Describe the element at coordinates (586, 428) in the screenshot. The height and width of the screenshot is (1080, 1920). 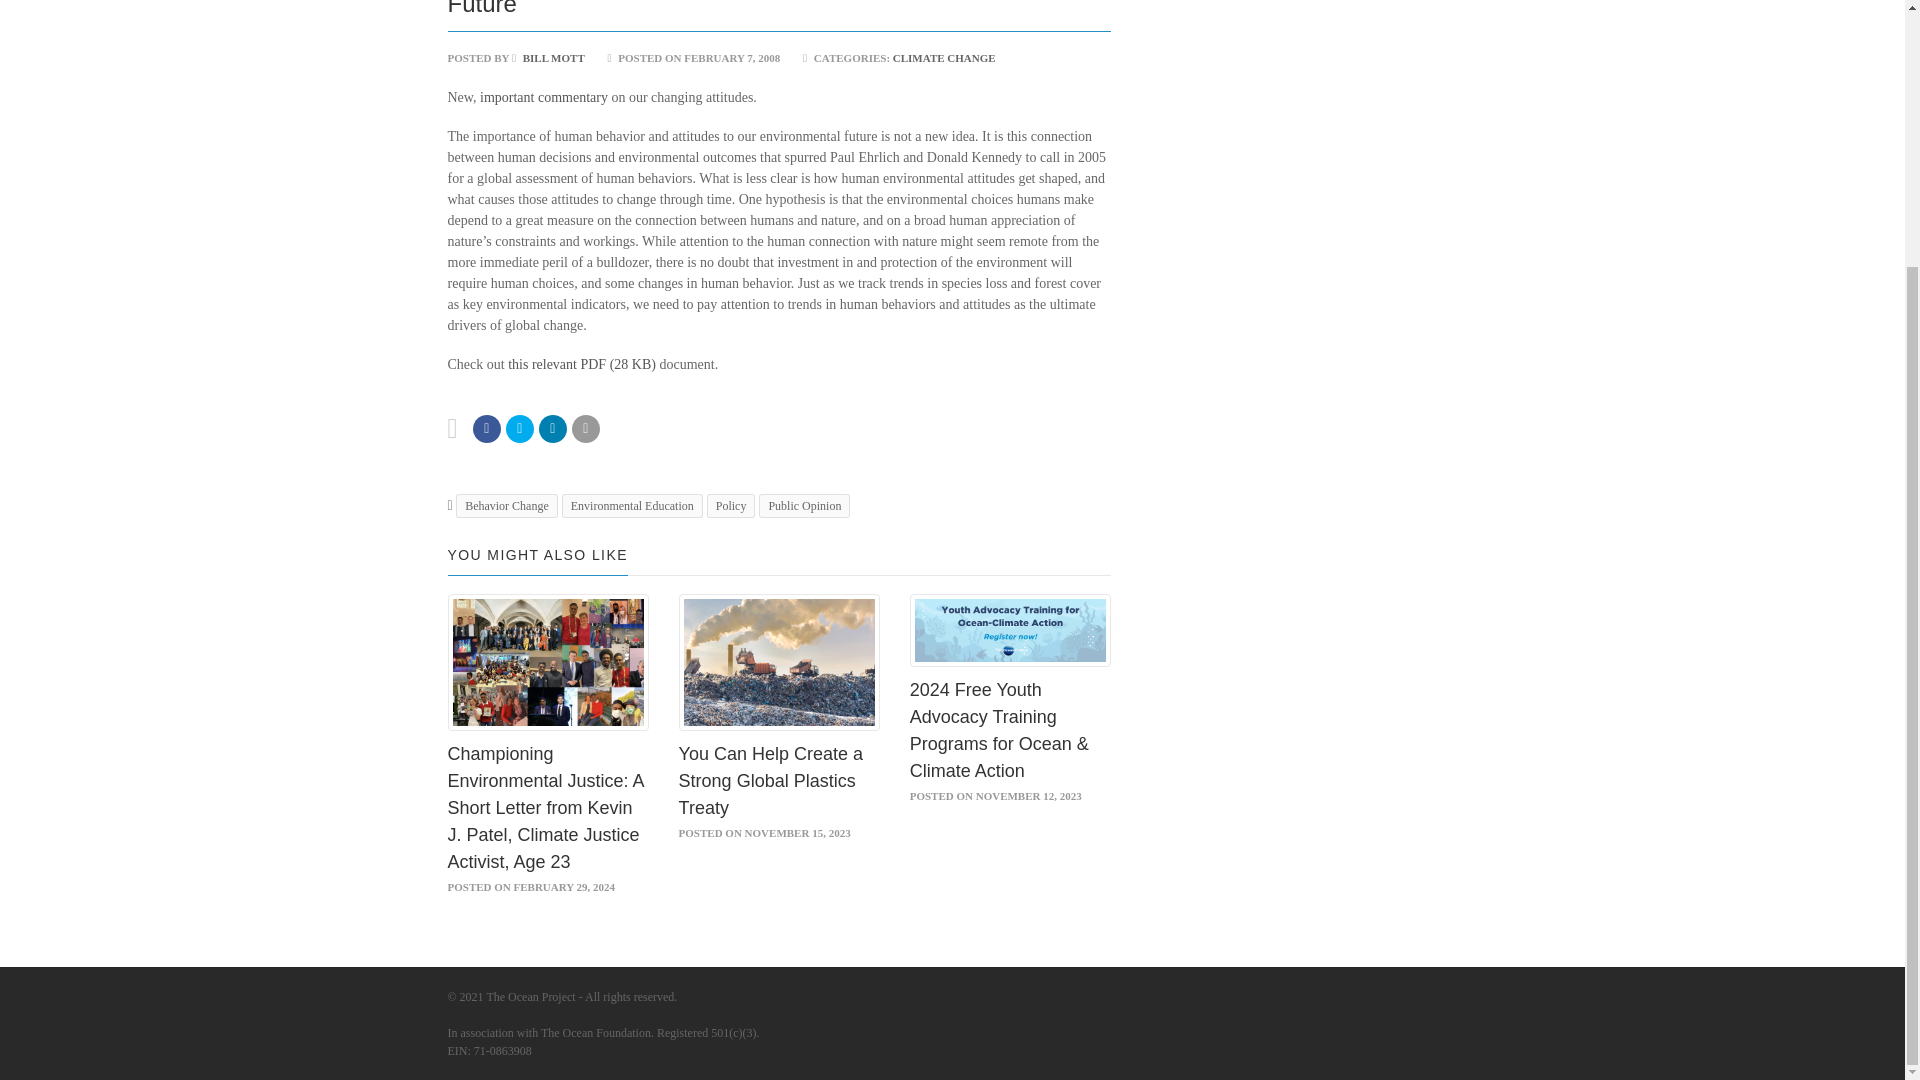
I see `Email` at that location.